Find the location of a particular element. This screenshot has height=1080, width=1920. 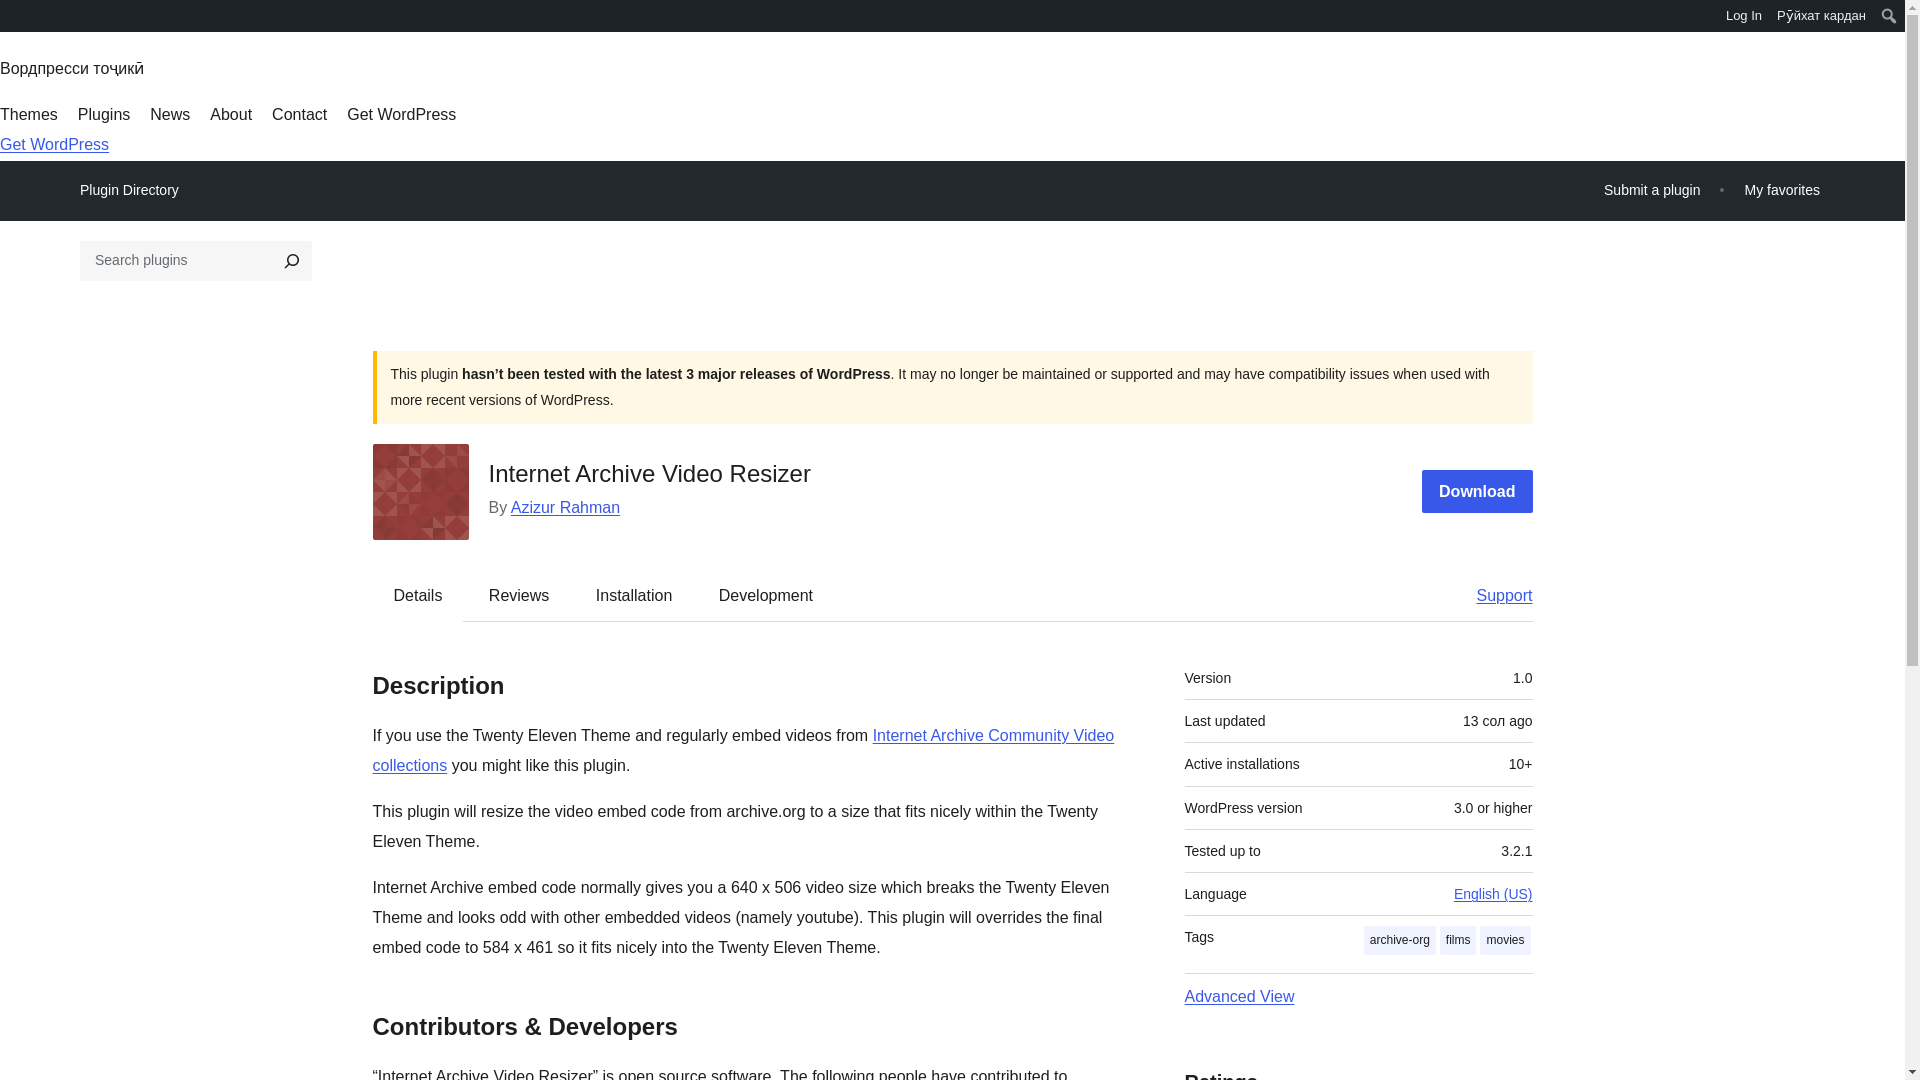

Internet Archive Community Video collections is located at coordinates (742, 750).